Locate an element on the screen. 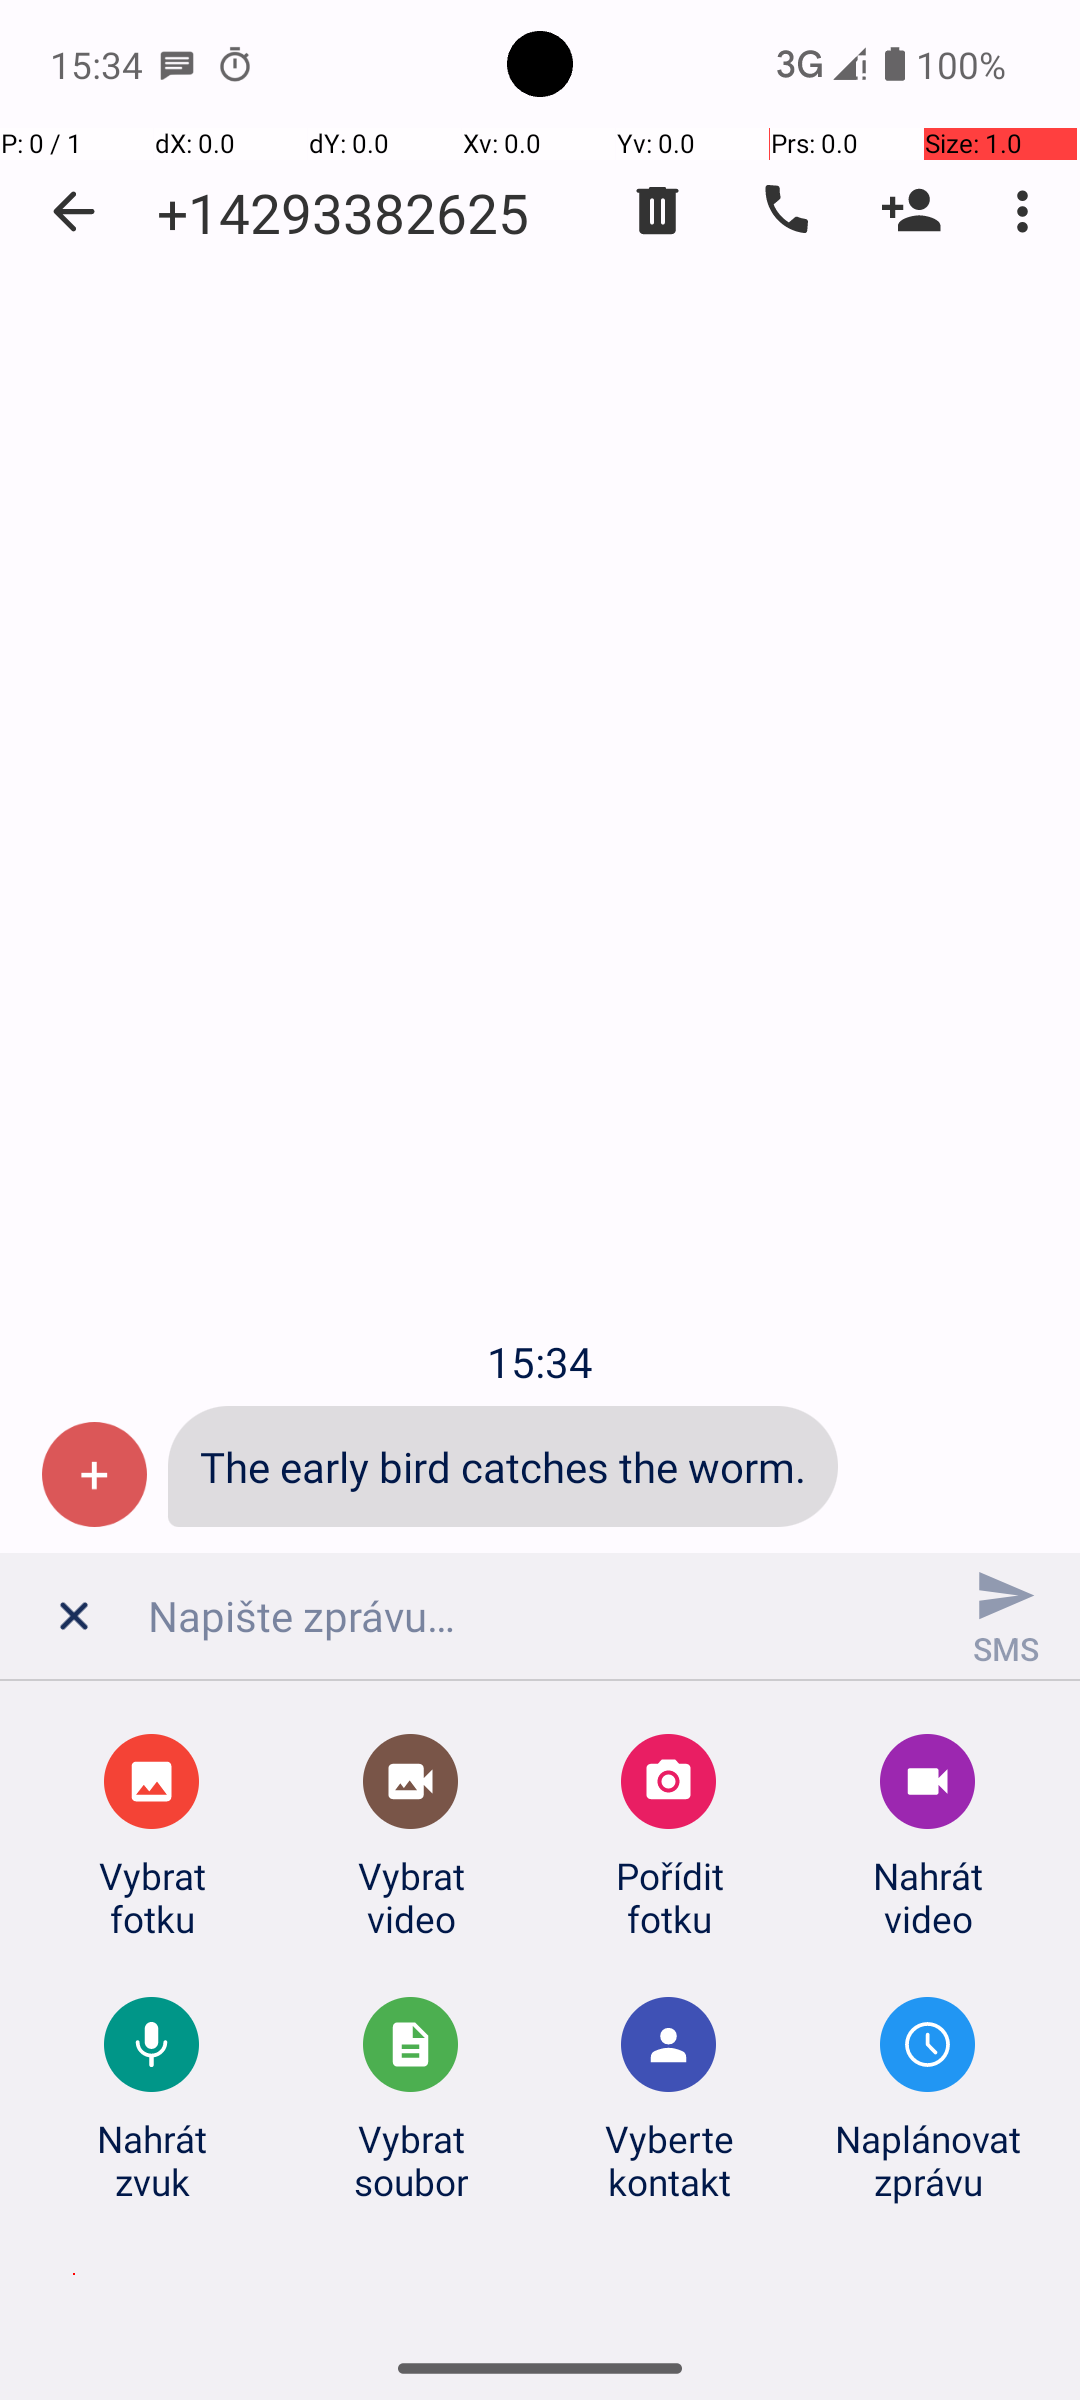 This screenshot has width=1080, height=2400. Vyberte kontakt is located at coordinates (669, 2160).